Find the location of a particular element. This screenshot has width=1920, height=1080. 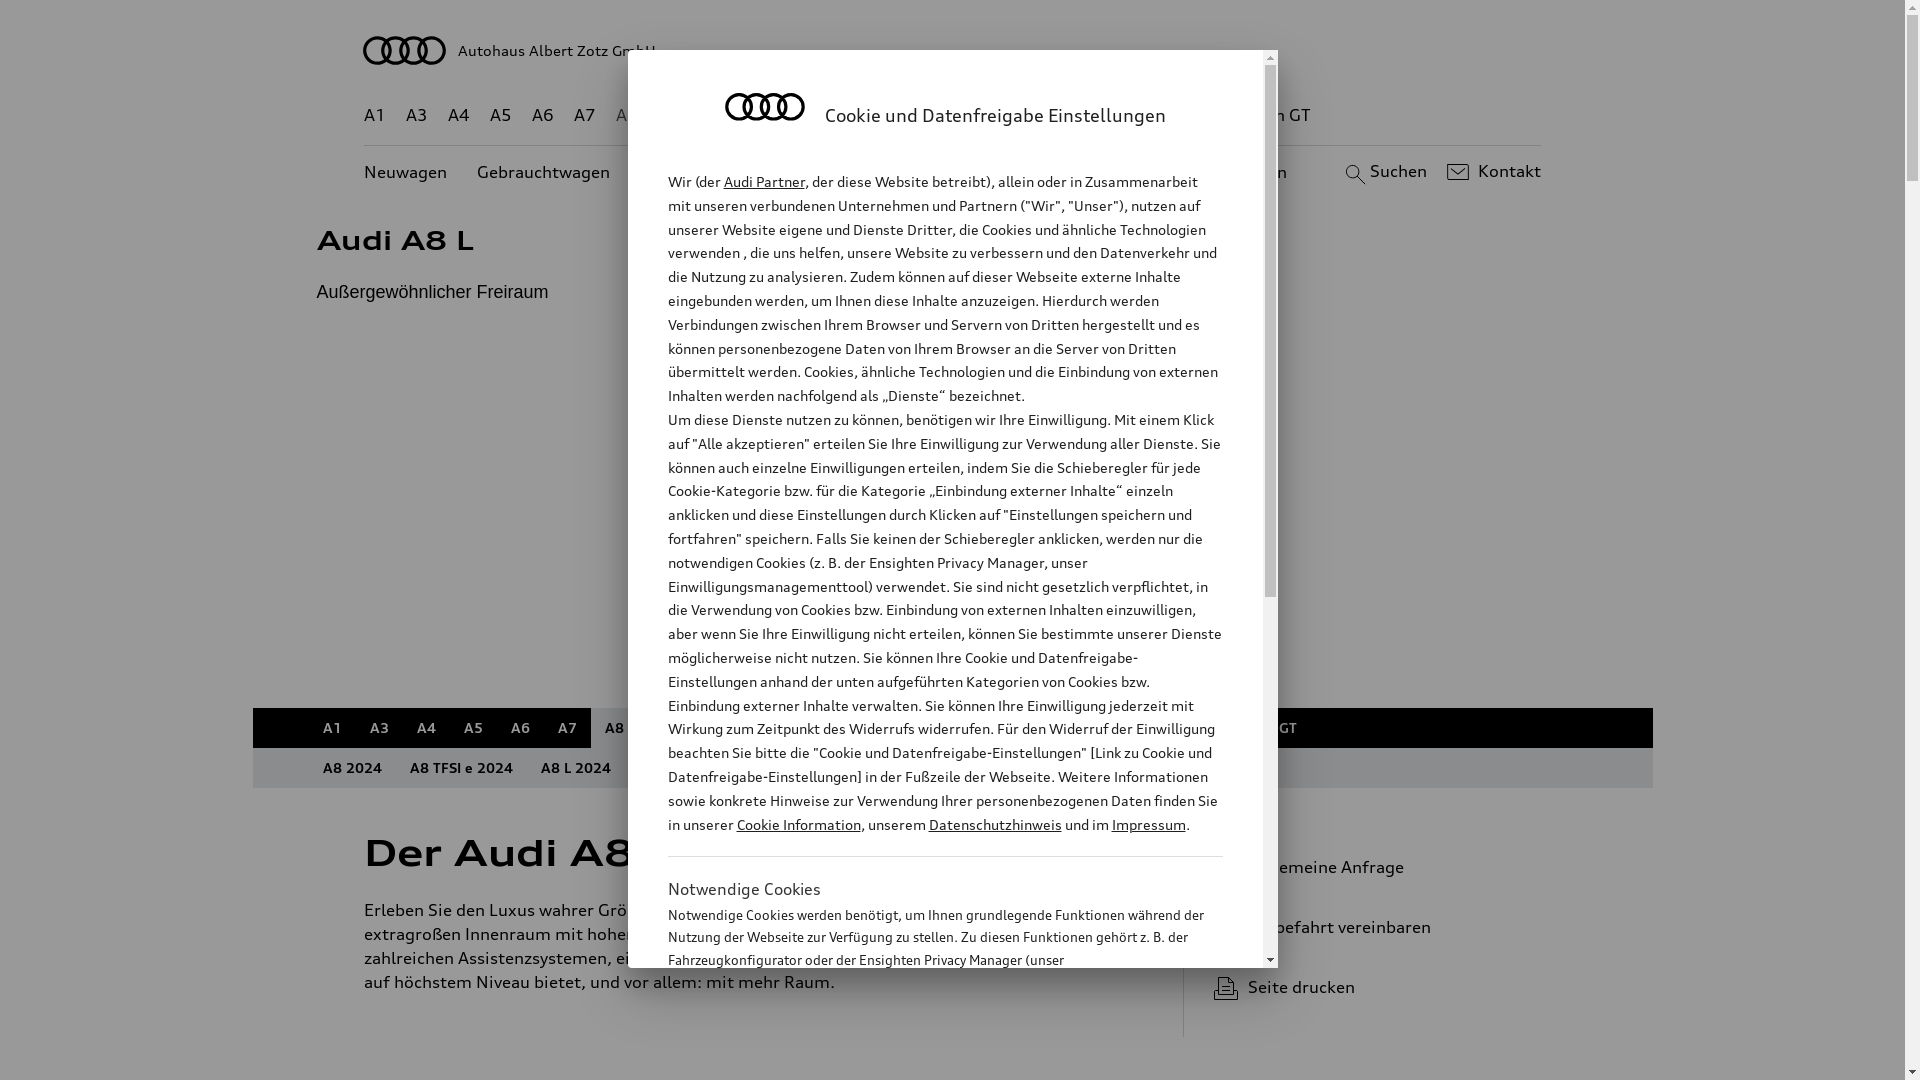

A6 is located at coordinates (543, 116).